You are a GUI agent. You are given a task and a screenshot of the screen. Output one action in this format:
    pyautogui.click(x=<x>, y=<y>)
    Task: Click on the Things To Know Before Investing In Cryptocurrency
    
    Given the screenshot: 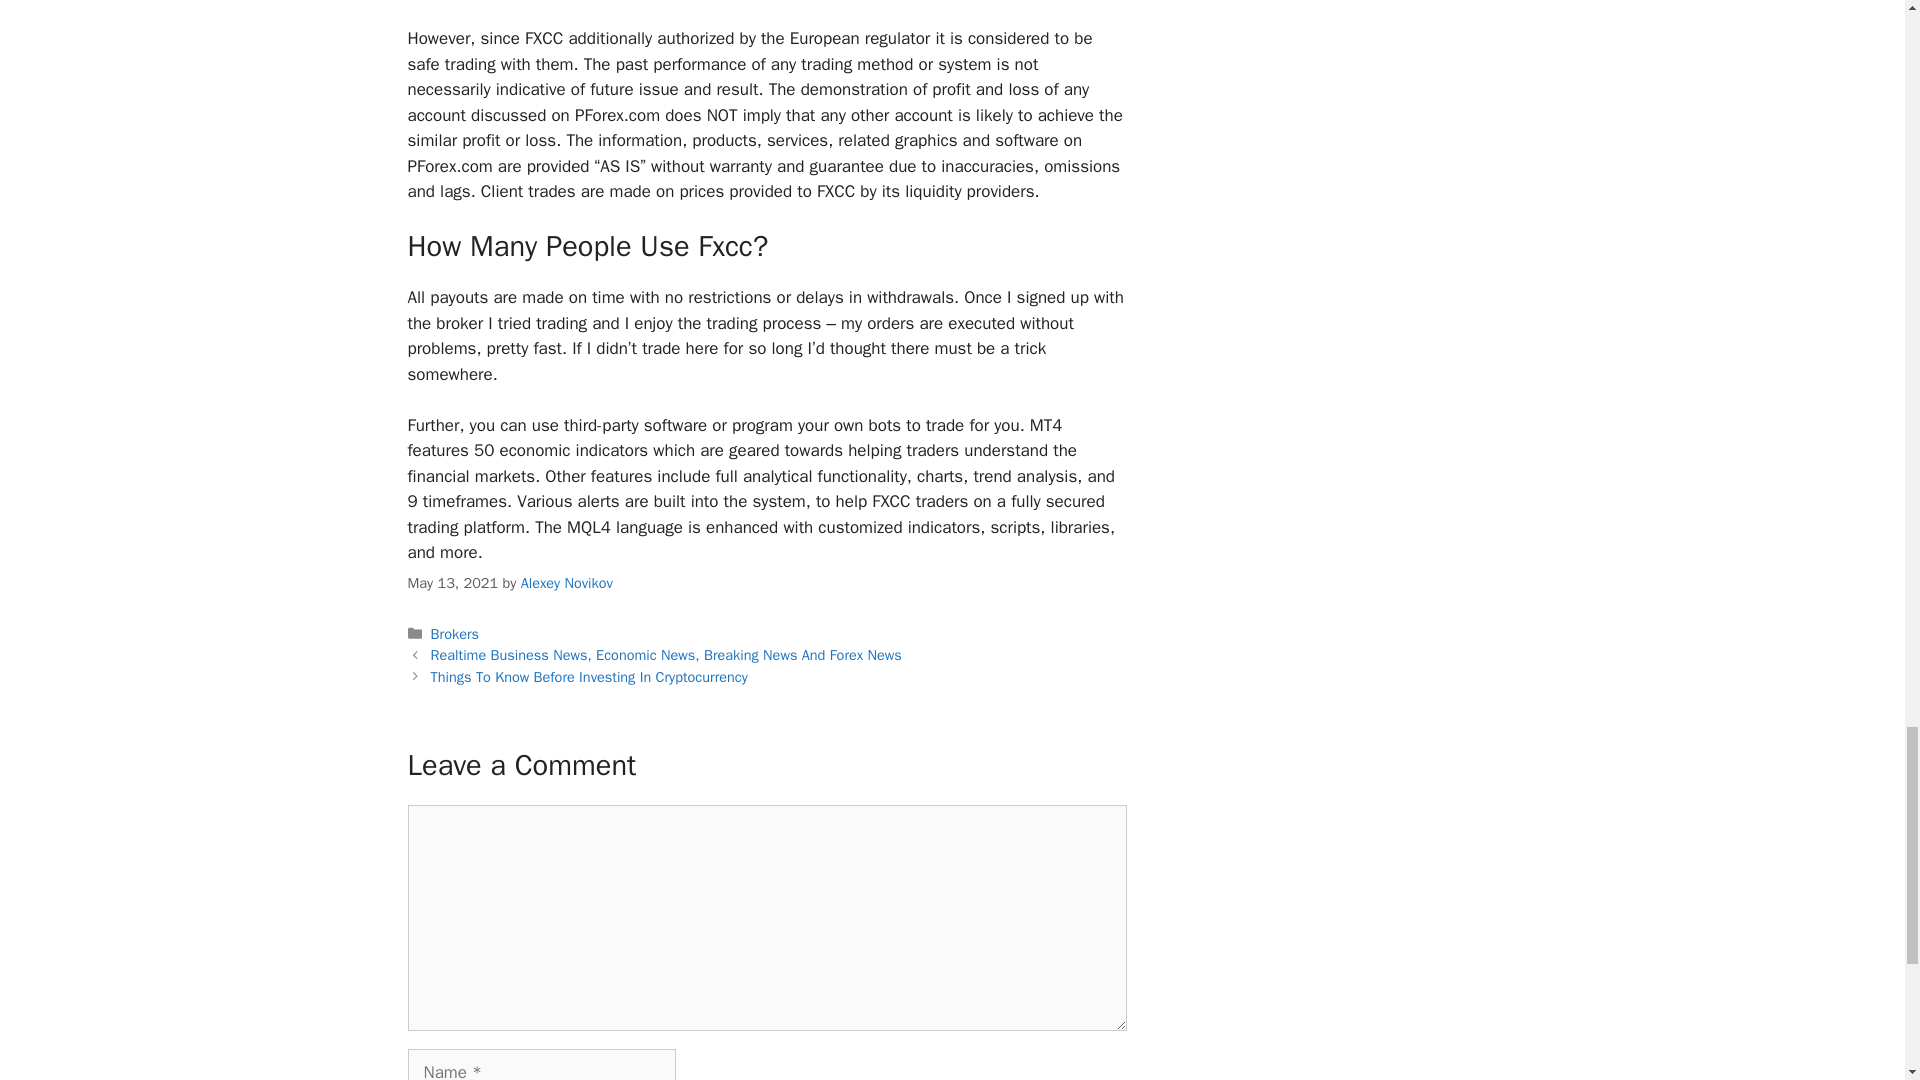 What is the action you would take?
    pyautogui.click(x=589, y=676)
    